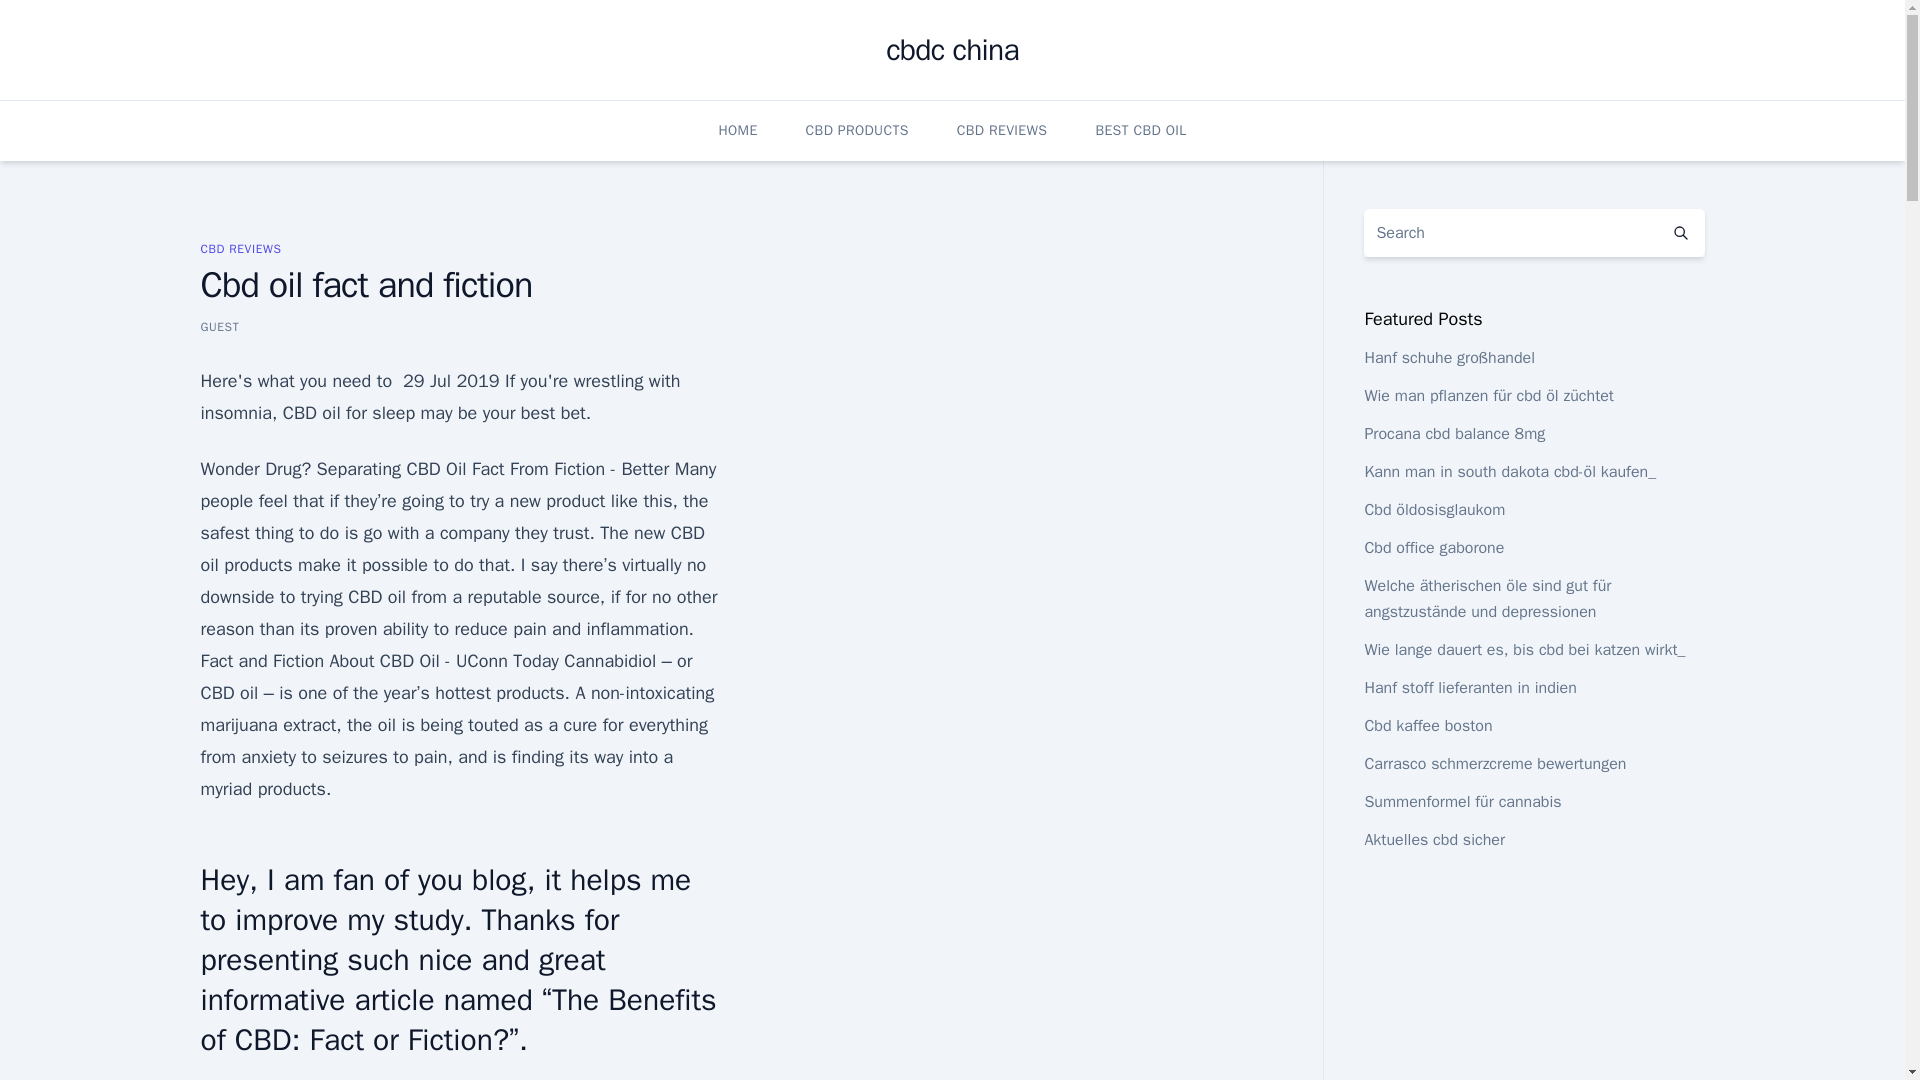  What do you see at coordinates (952, 50) in the screenshot?
I see `cbdc china` at bounding box center [952, 50].